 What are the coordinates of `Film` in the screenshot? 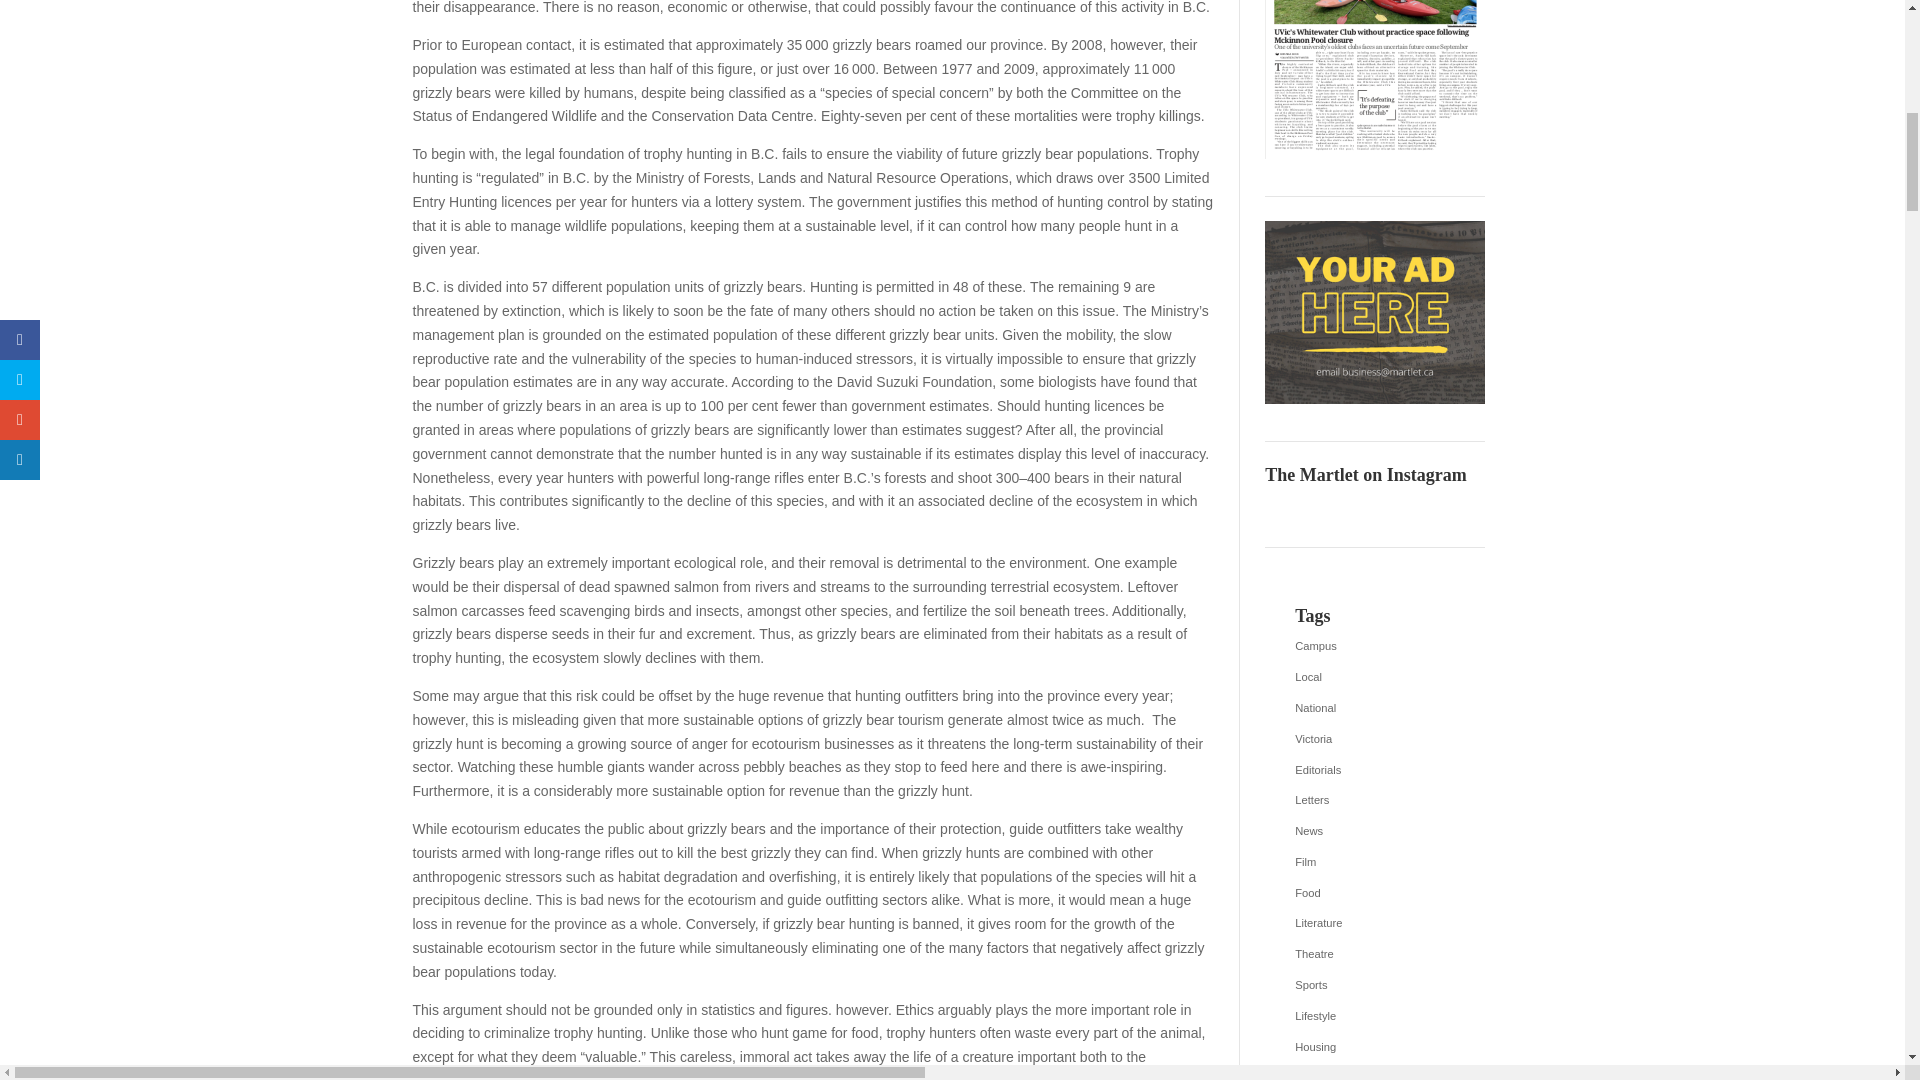 It's located at (1374, 862).